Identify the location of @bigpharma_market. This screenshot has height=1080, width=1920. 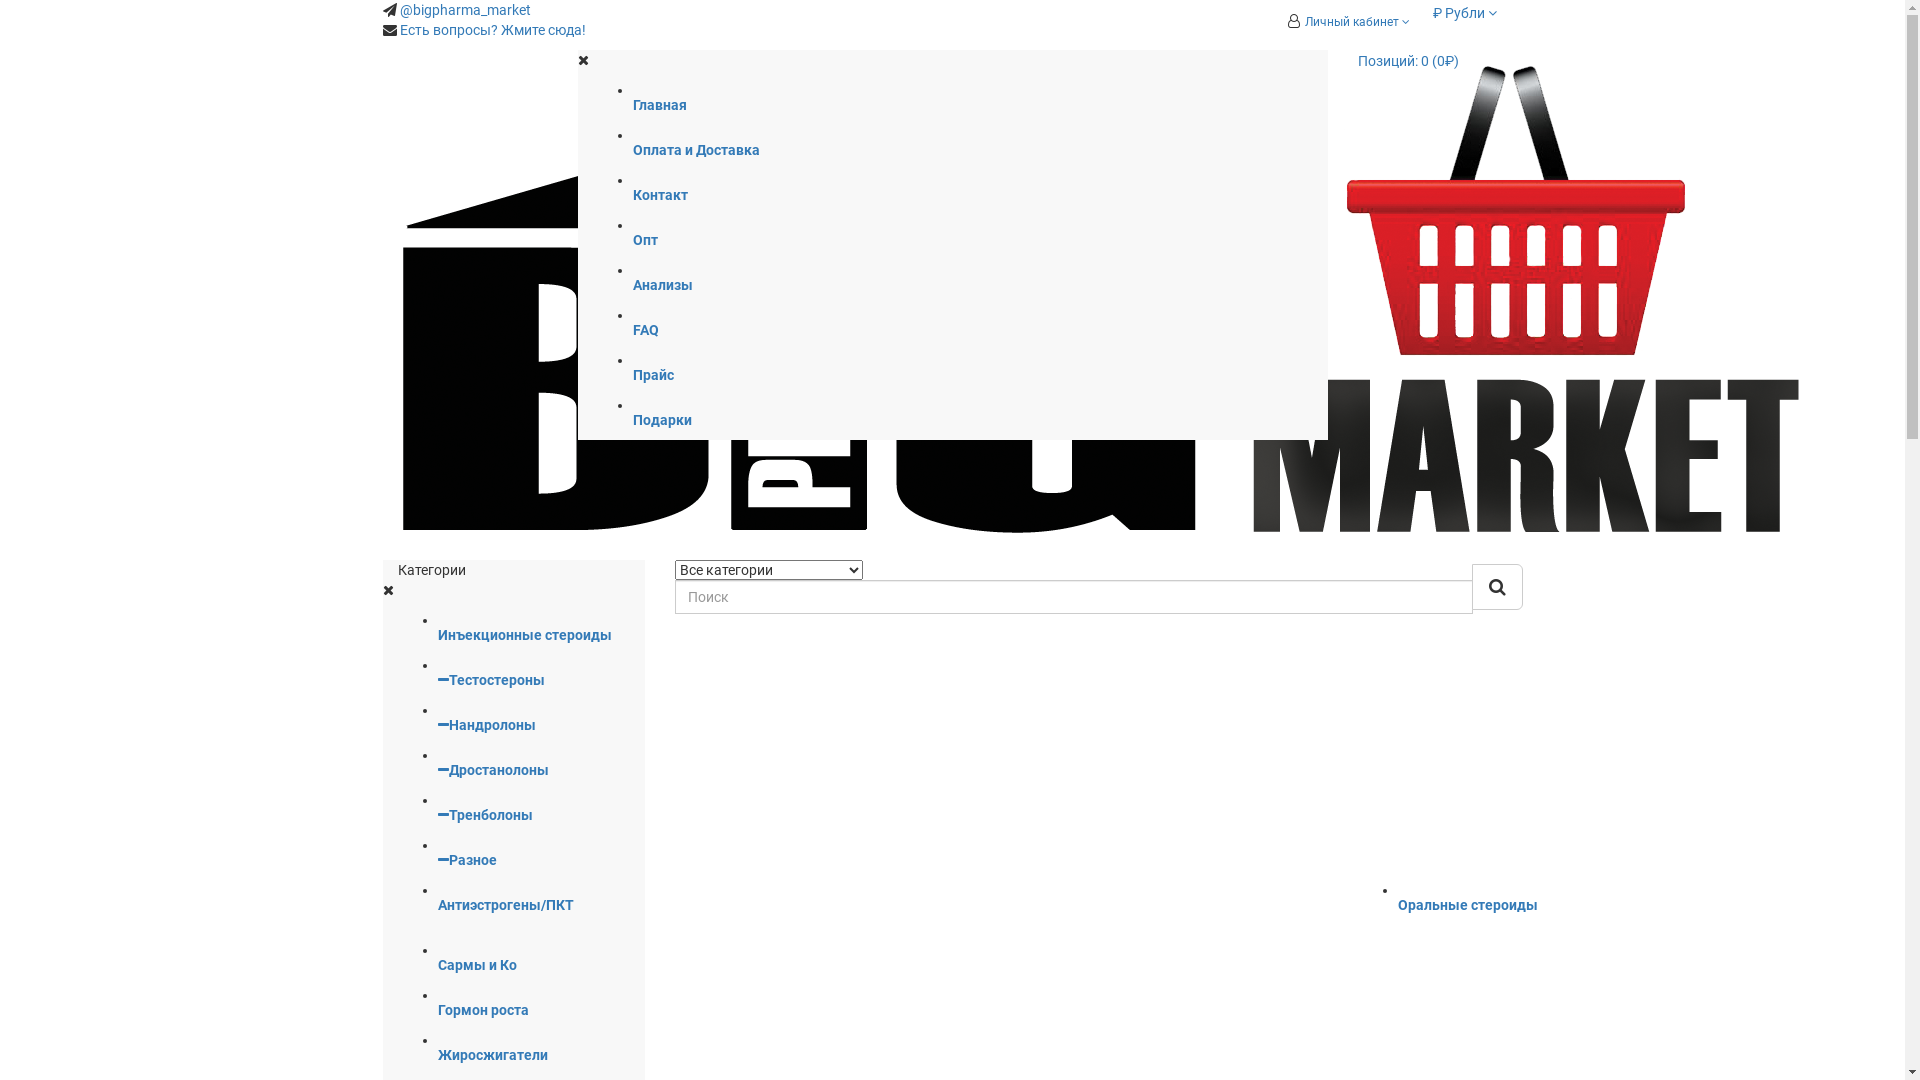
(466, 10).